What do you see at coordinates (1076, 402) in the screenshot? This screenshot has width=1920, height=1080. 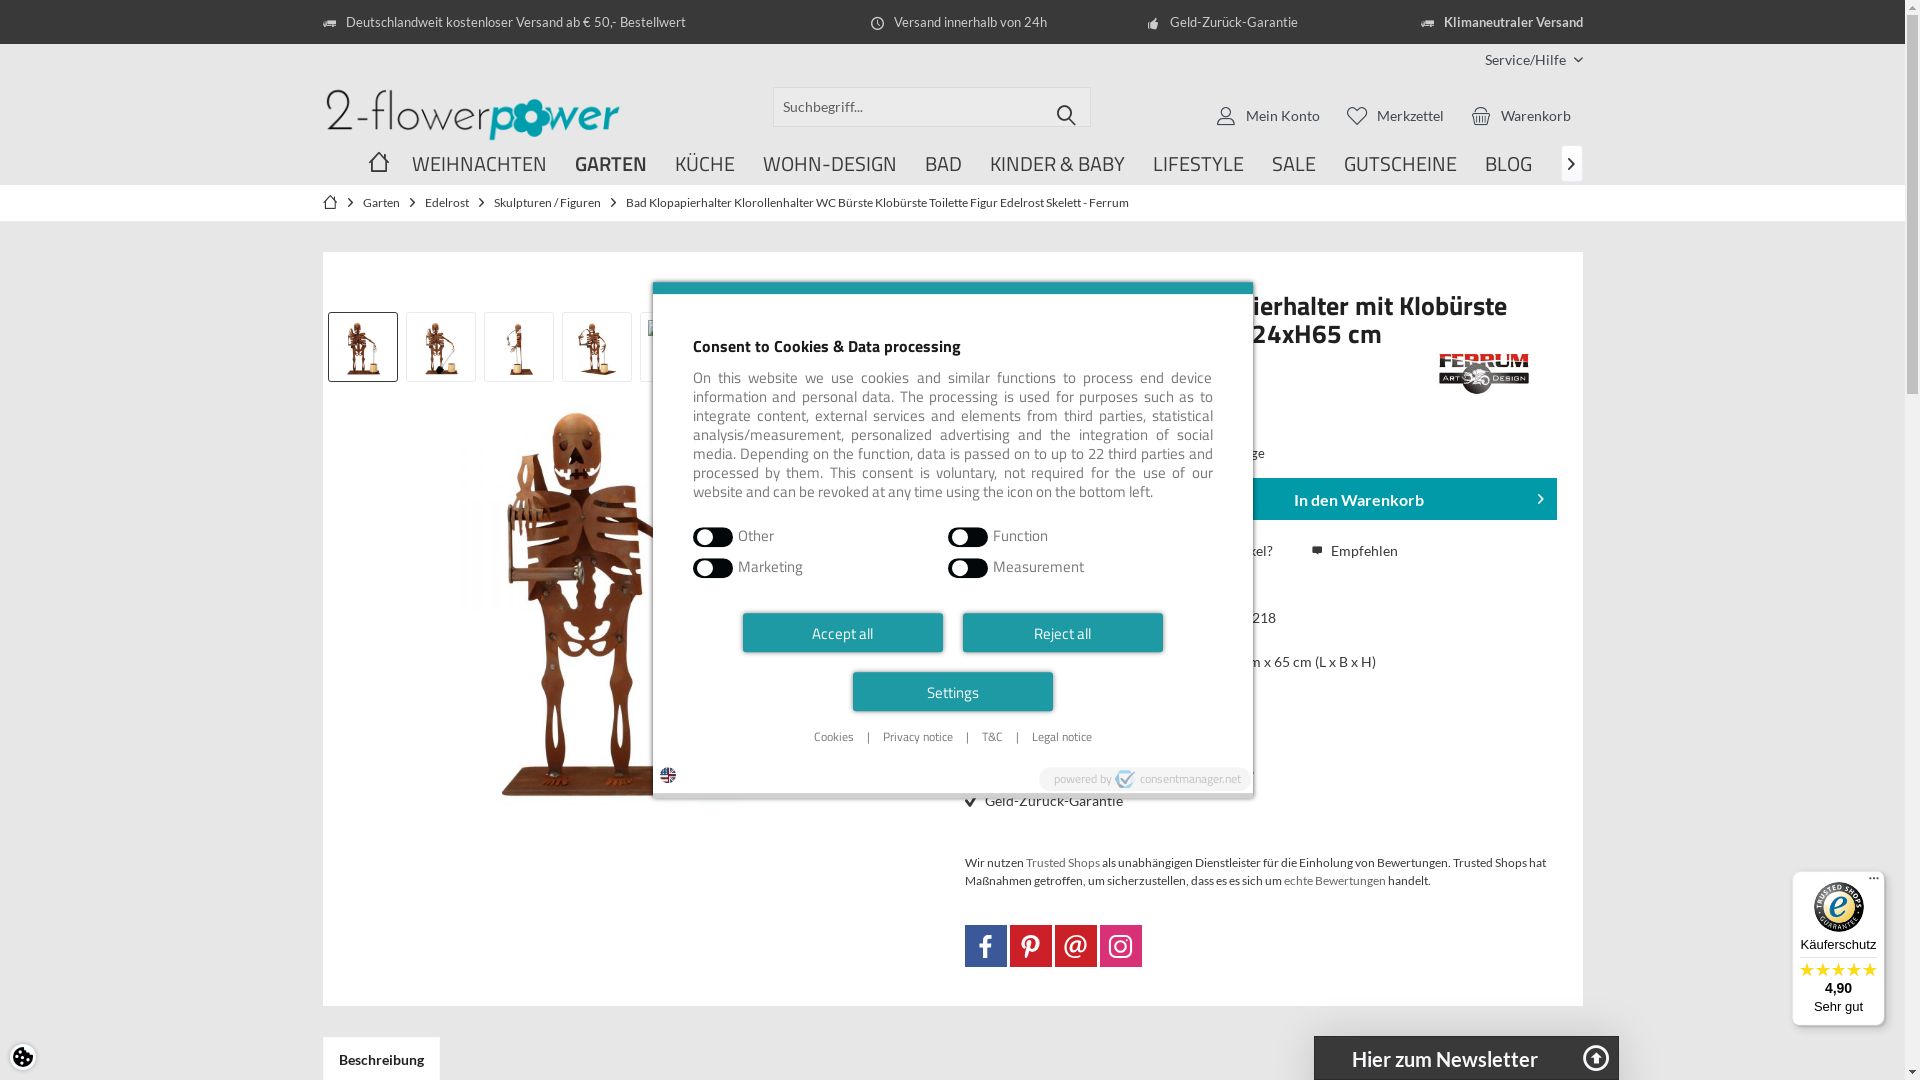 I see `zzgl. Versandkosten` at bounding box center [1076, 402].